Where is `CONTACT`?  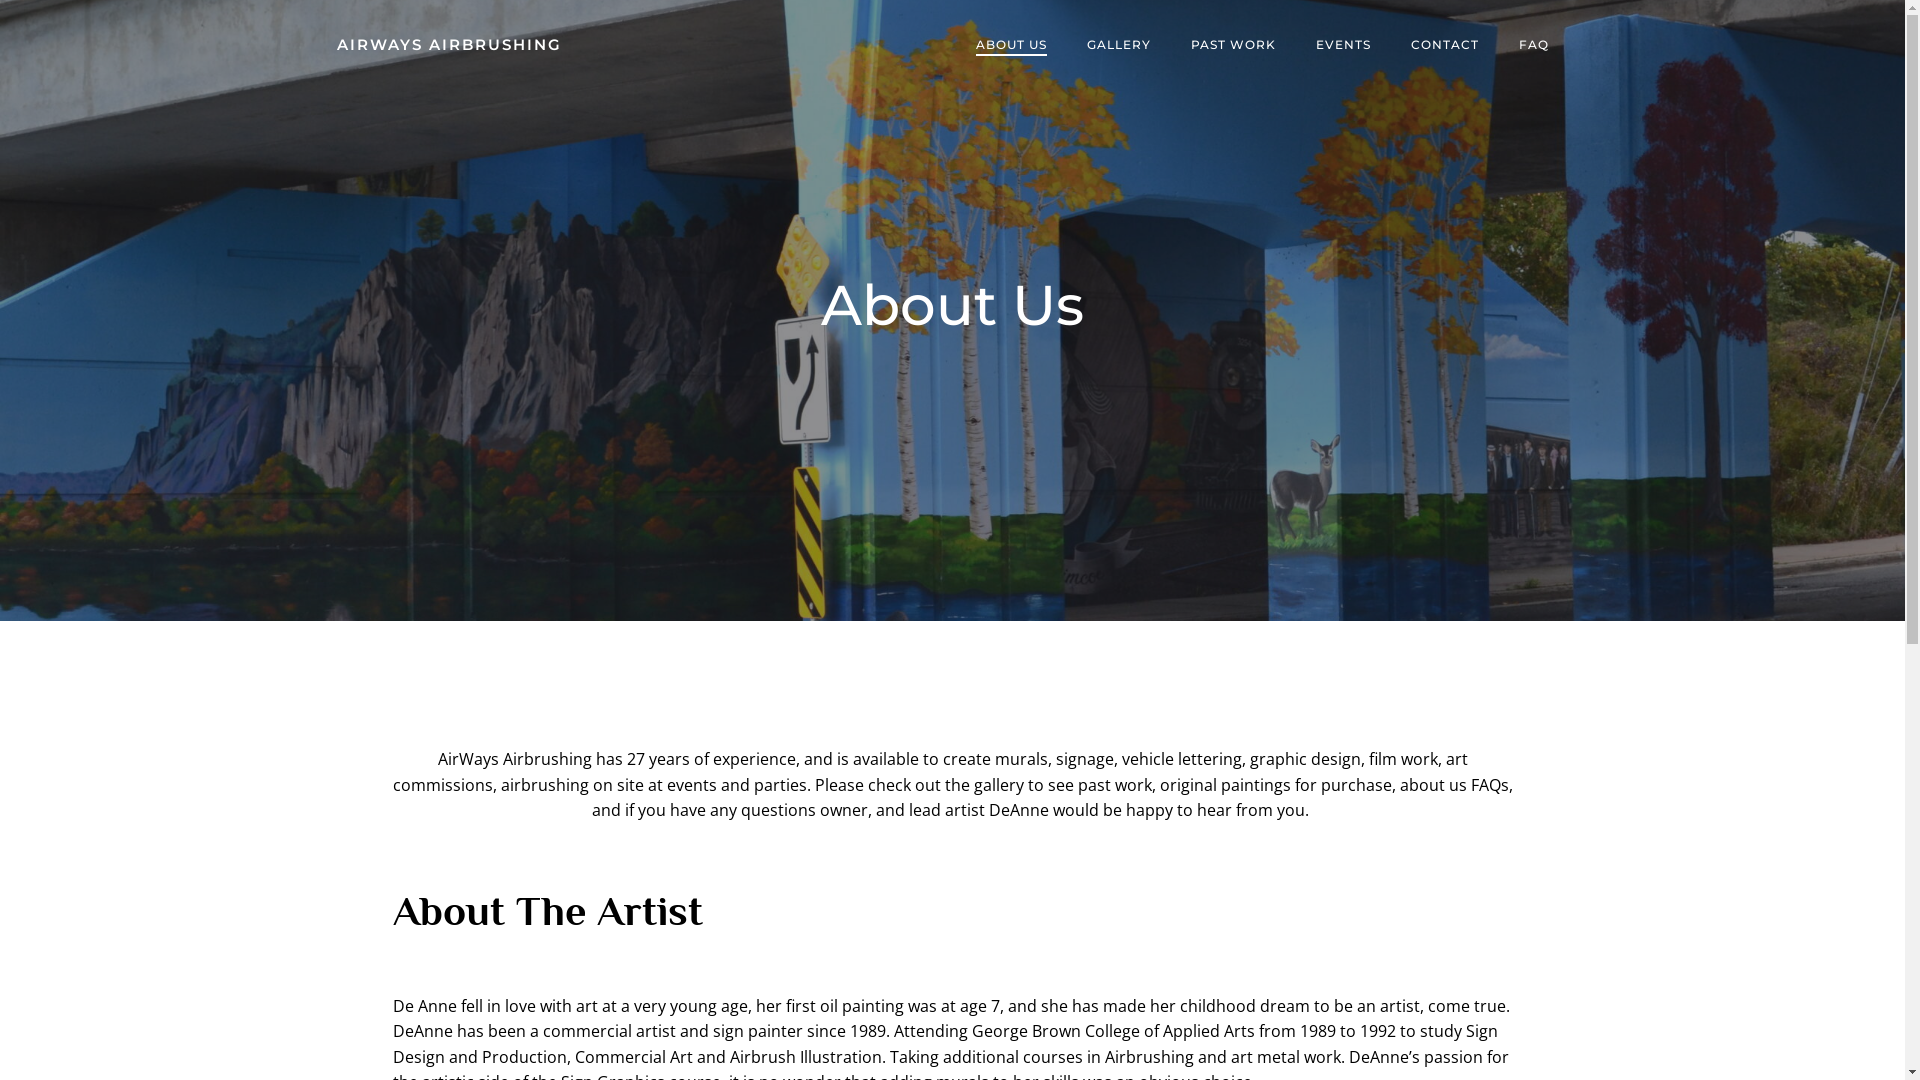 CONTACT is located at coordinates (1444, 45).